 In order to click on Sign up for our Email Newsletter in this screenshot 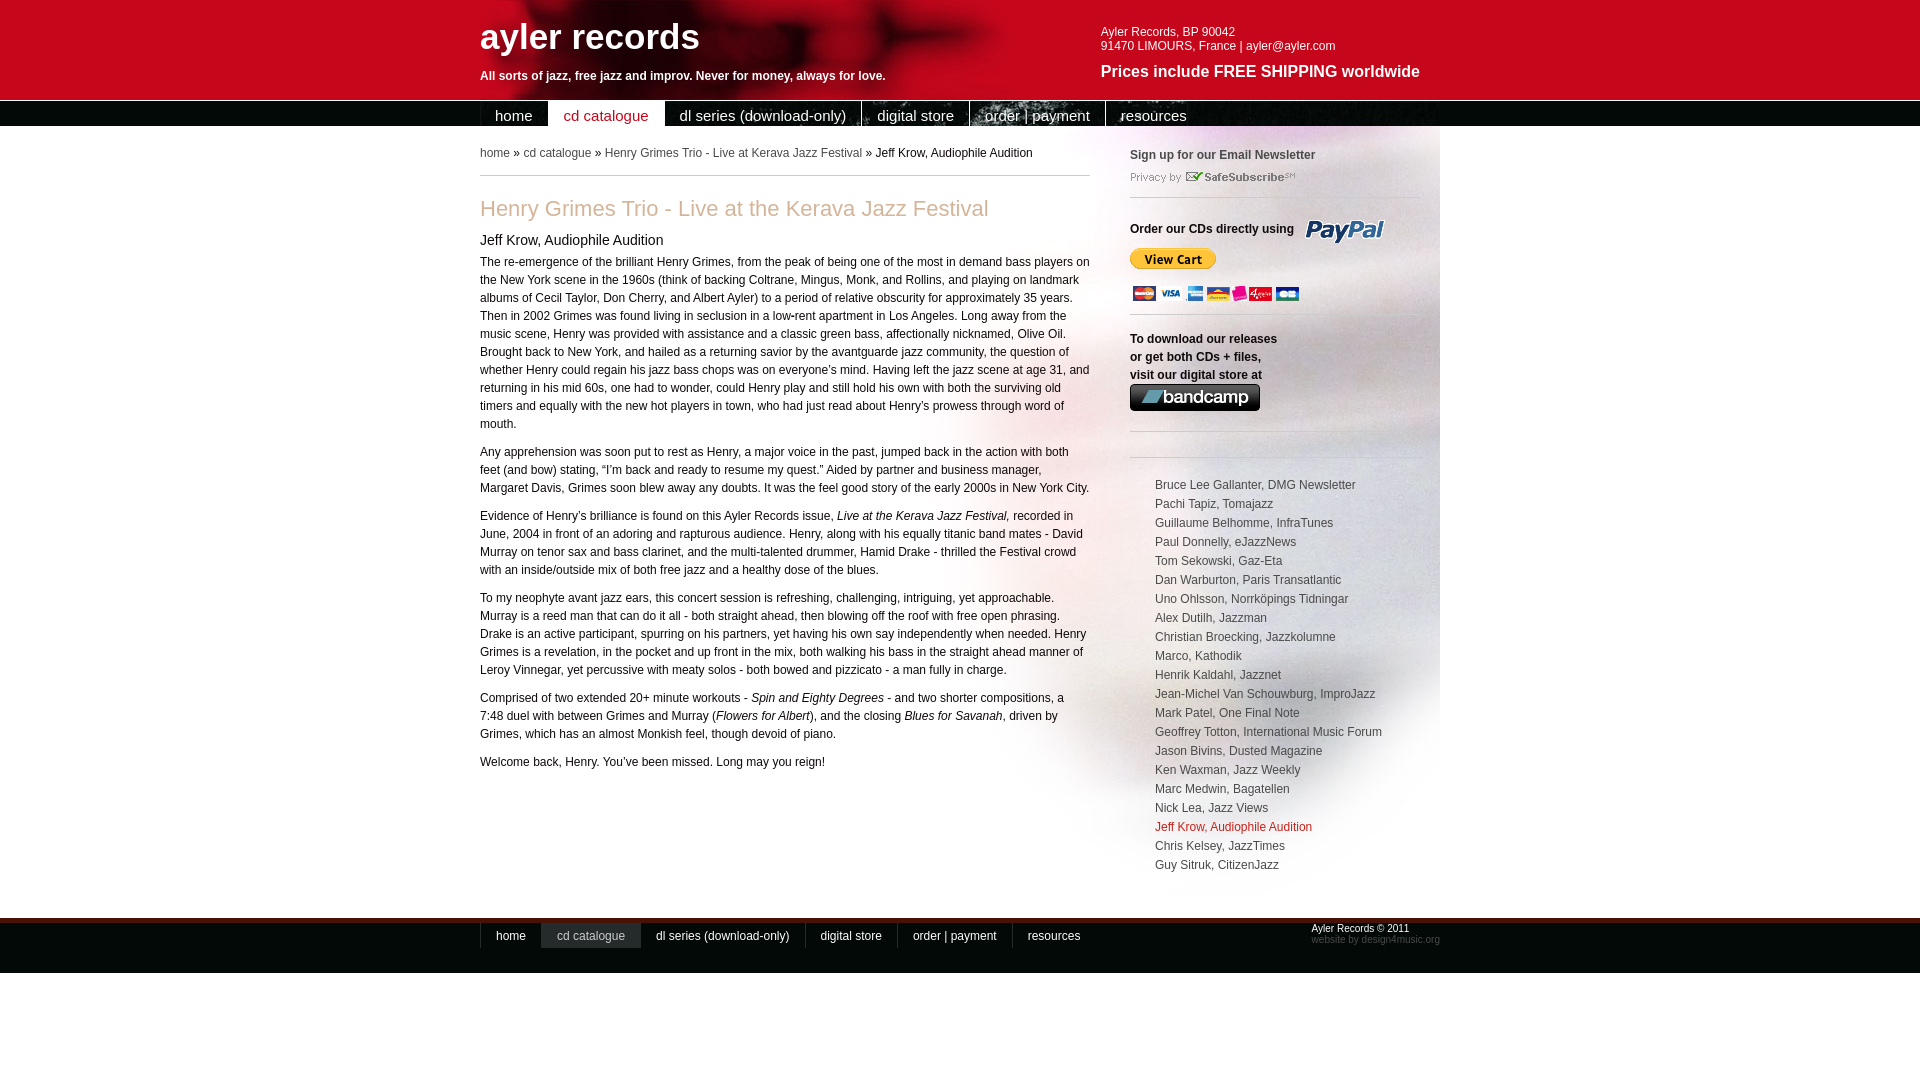, I will do `click(1222, 154)`.